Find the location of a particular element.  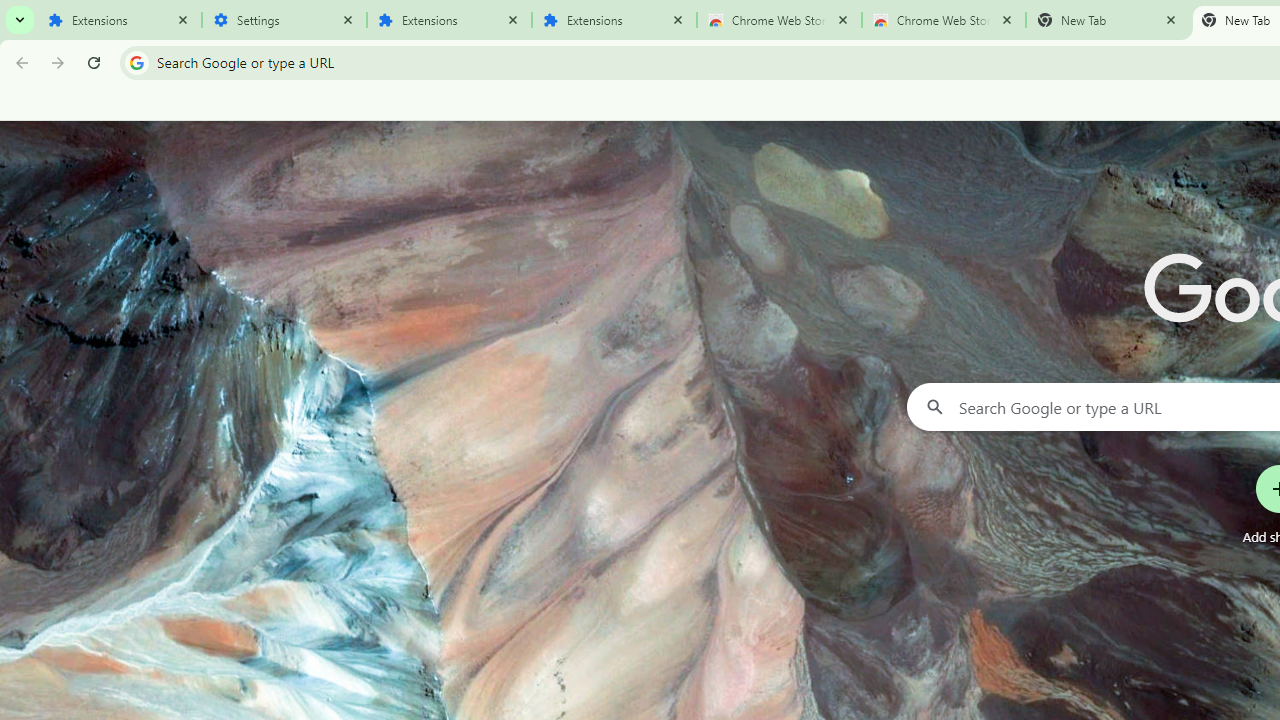

Search icon is located at coordinates (136, 62).